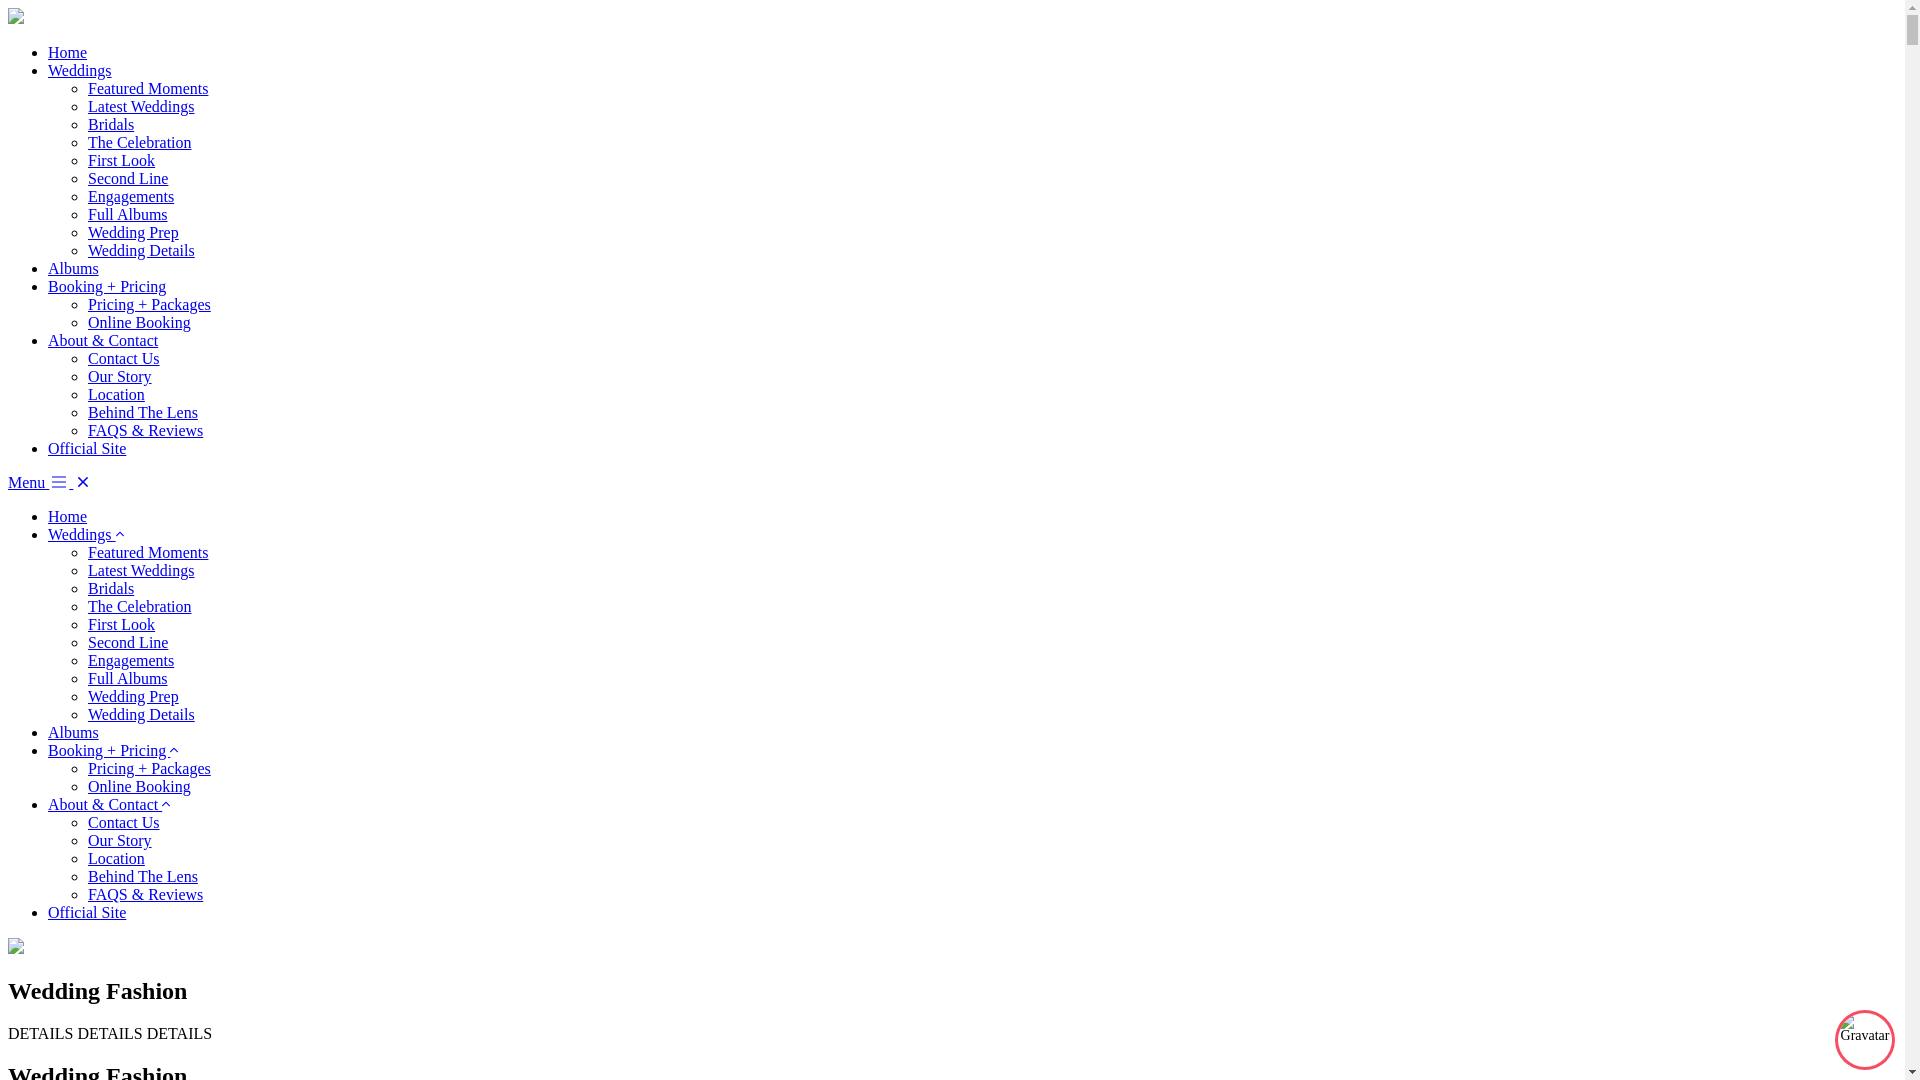 This screenshot has width=1920, height=1080. I want to click on Booking + Pricing, so click(109, 750).